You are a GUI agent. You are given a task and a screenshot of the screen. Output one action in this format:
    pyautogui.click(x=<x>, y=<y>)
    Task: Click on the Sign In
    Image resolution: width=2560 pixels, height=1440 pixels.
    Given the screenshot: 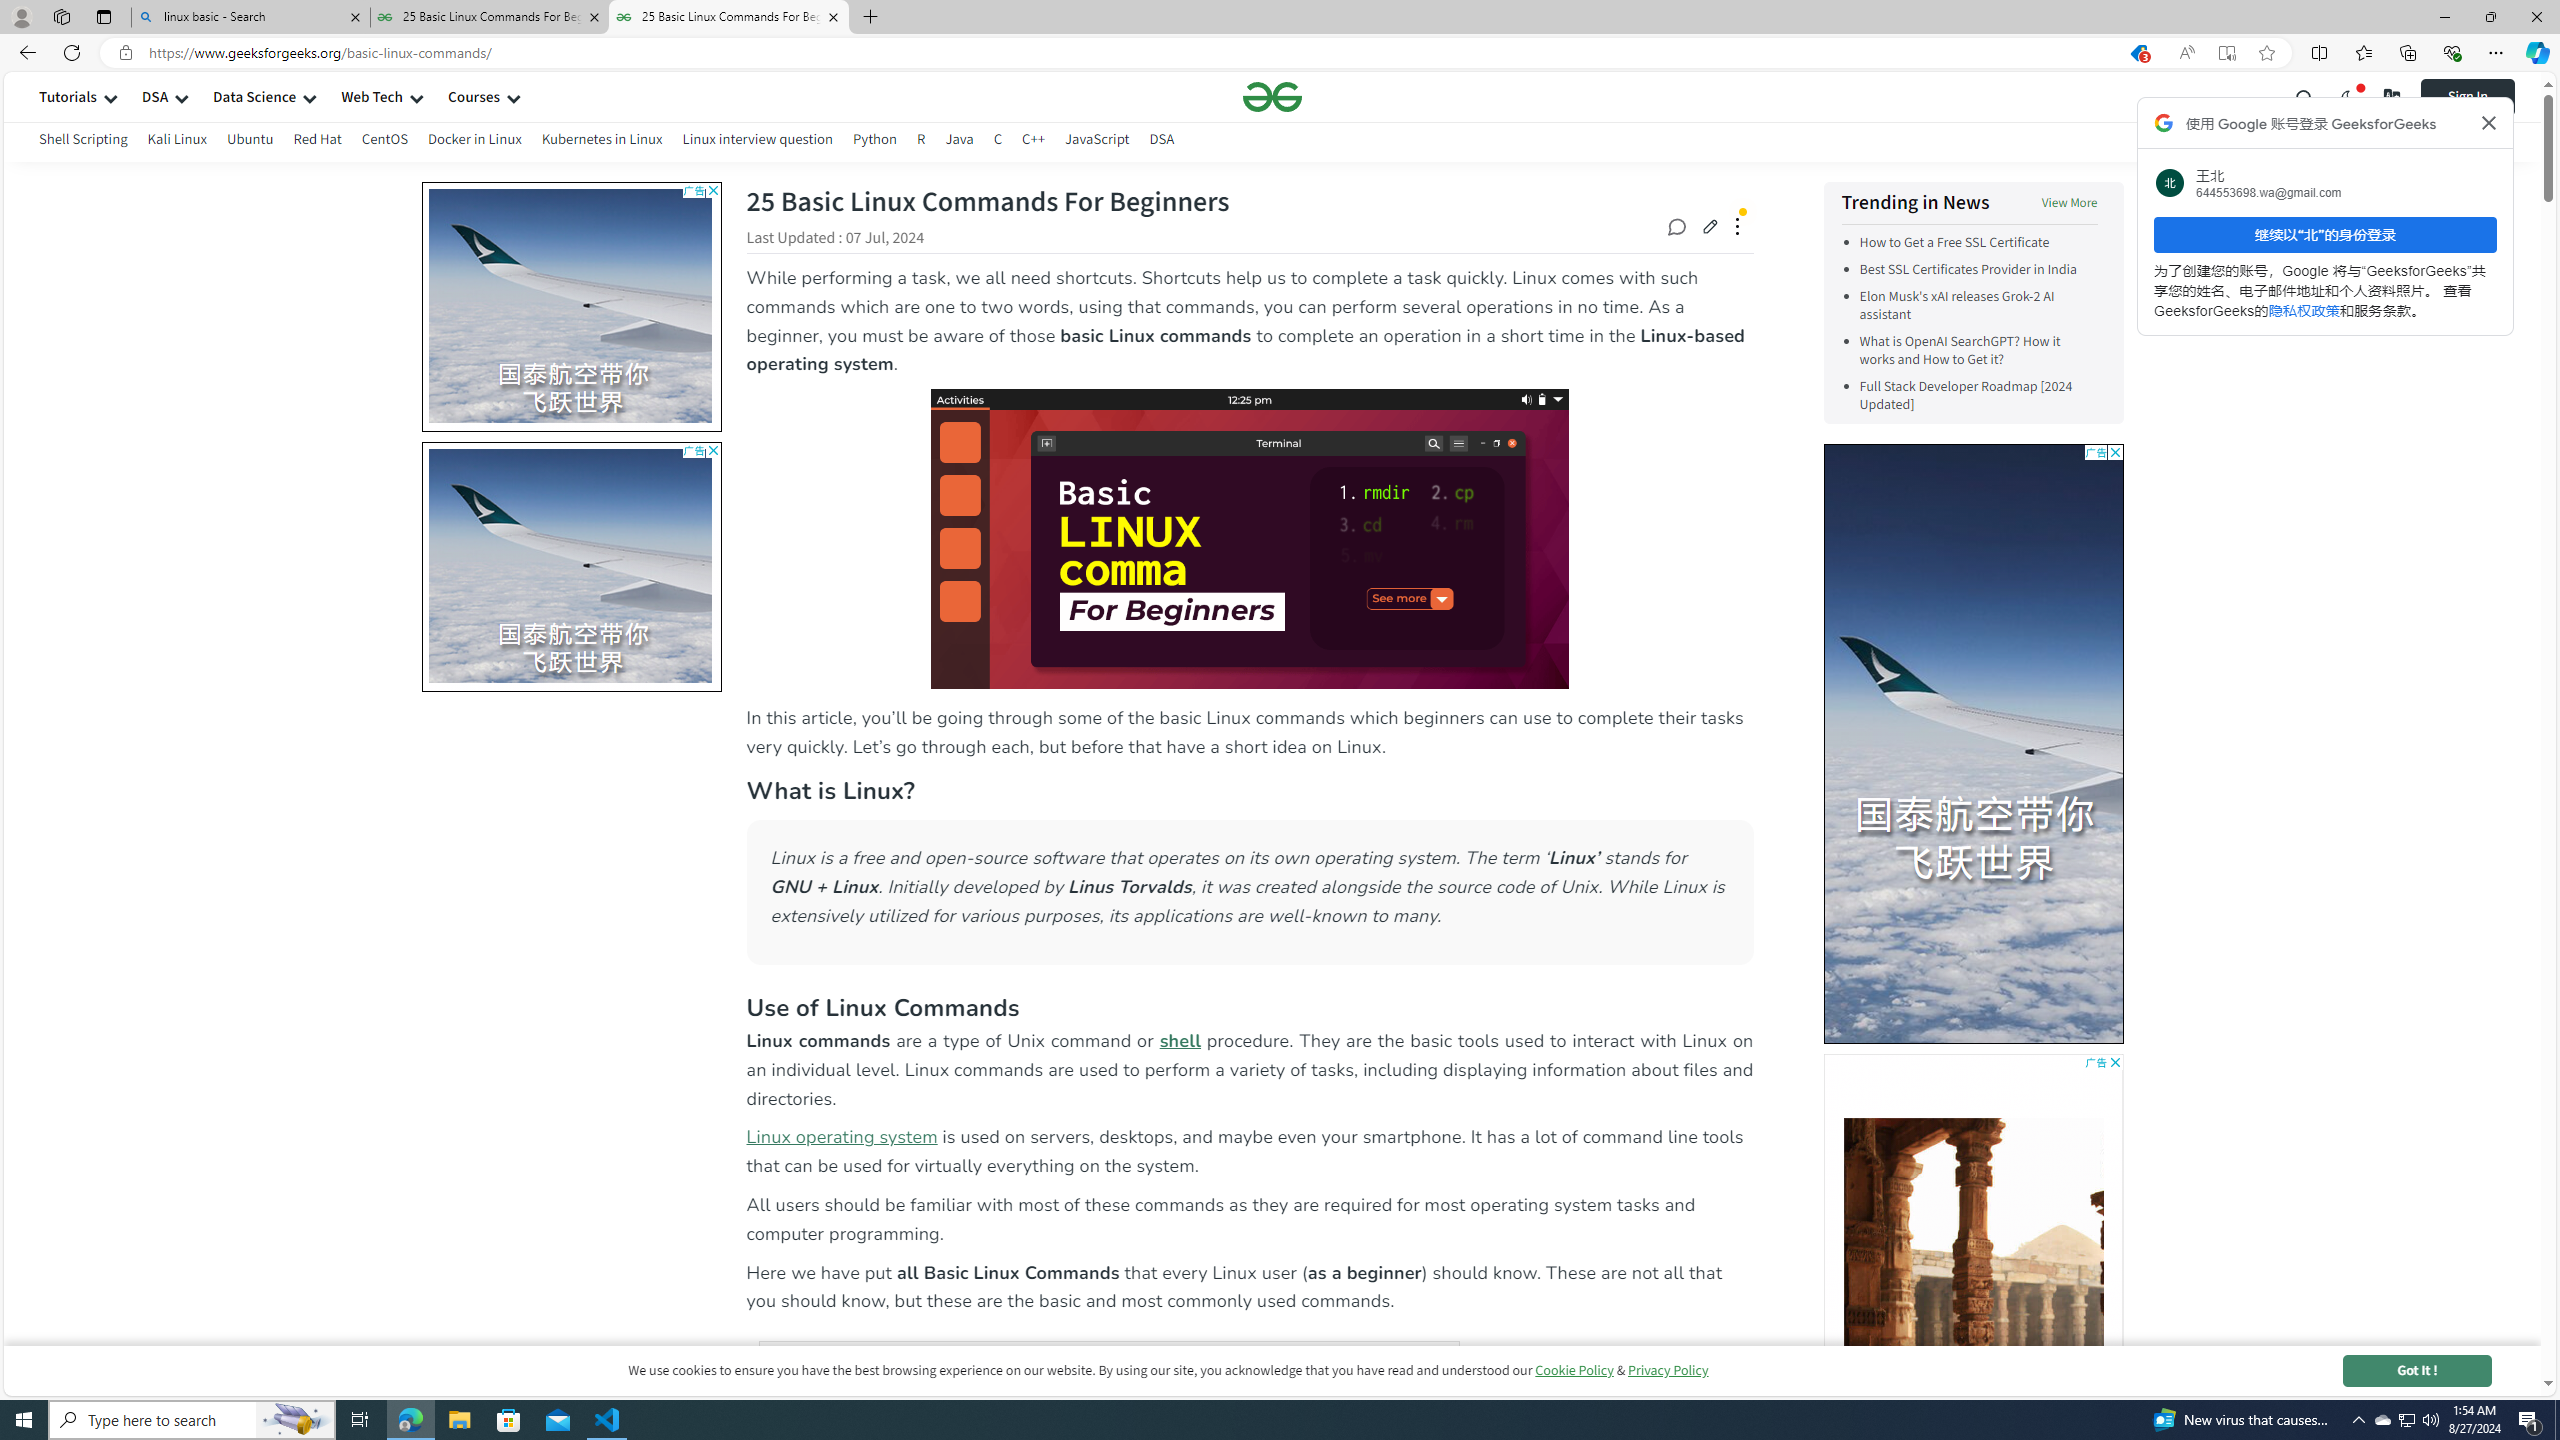 What is the action you would take?
    pyautogui.click(x=2467, y=96)
    